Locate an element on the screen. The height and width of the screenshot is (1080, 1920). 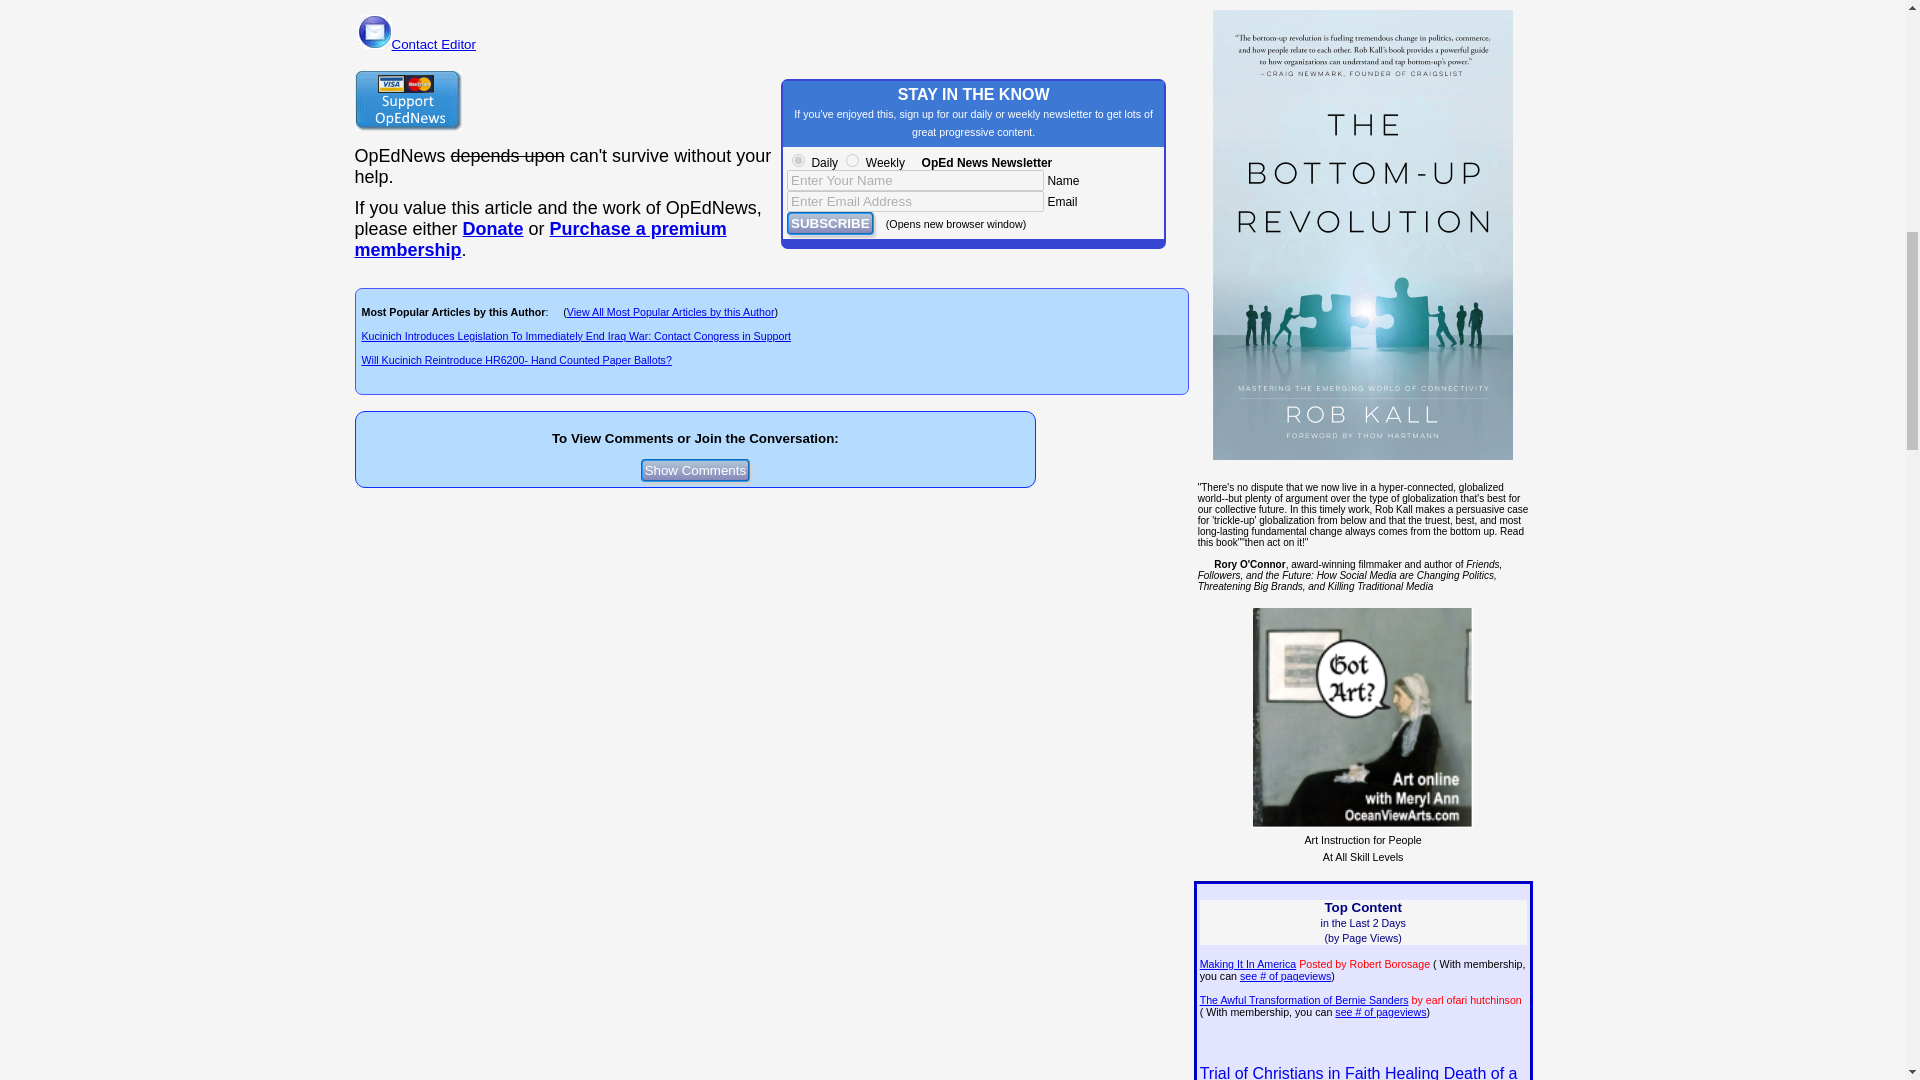
-- is located at coordinates (539, 240).